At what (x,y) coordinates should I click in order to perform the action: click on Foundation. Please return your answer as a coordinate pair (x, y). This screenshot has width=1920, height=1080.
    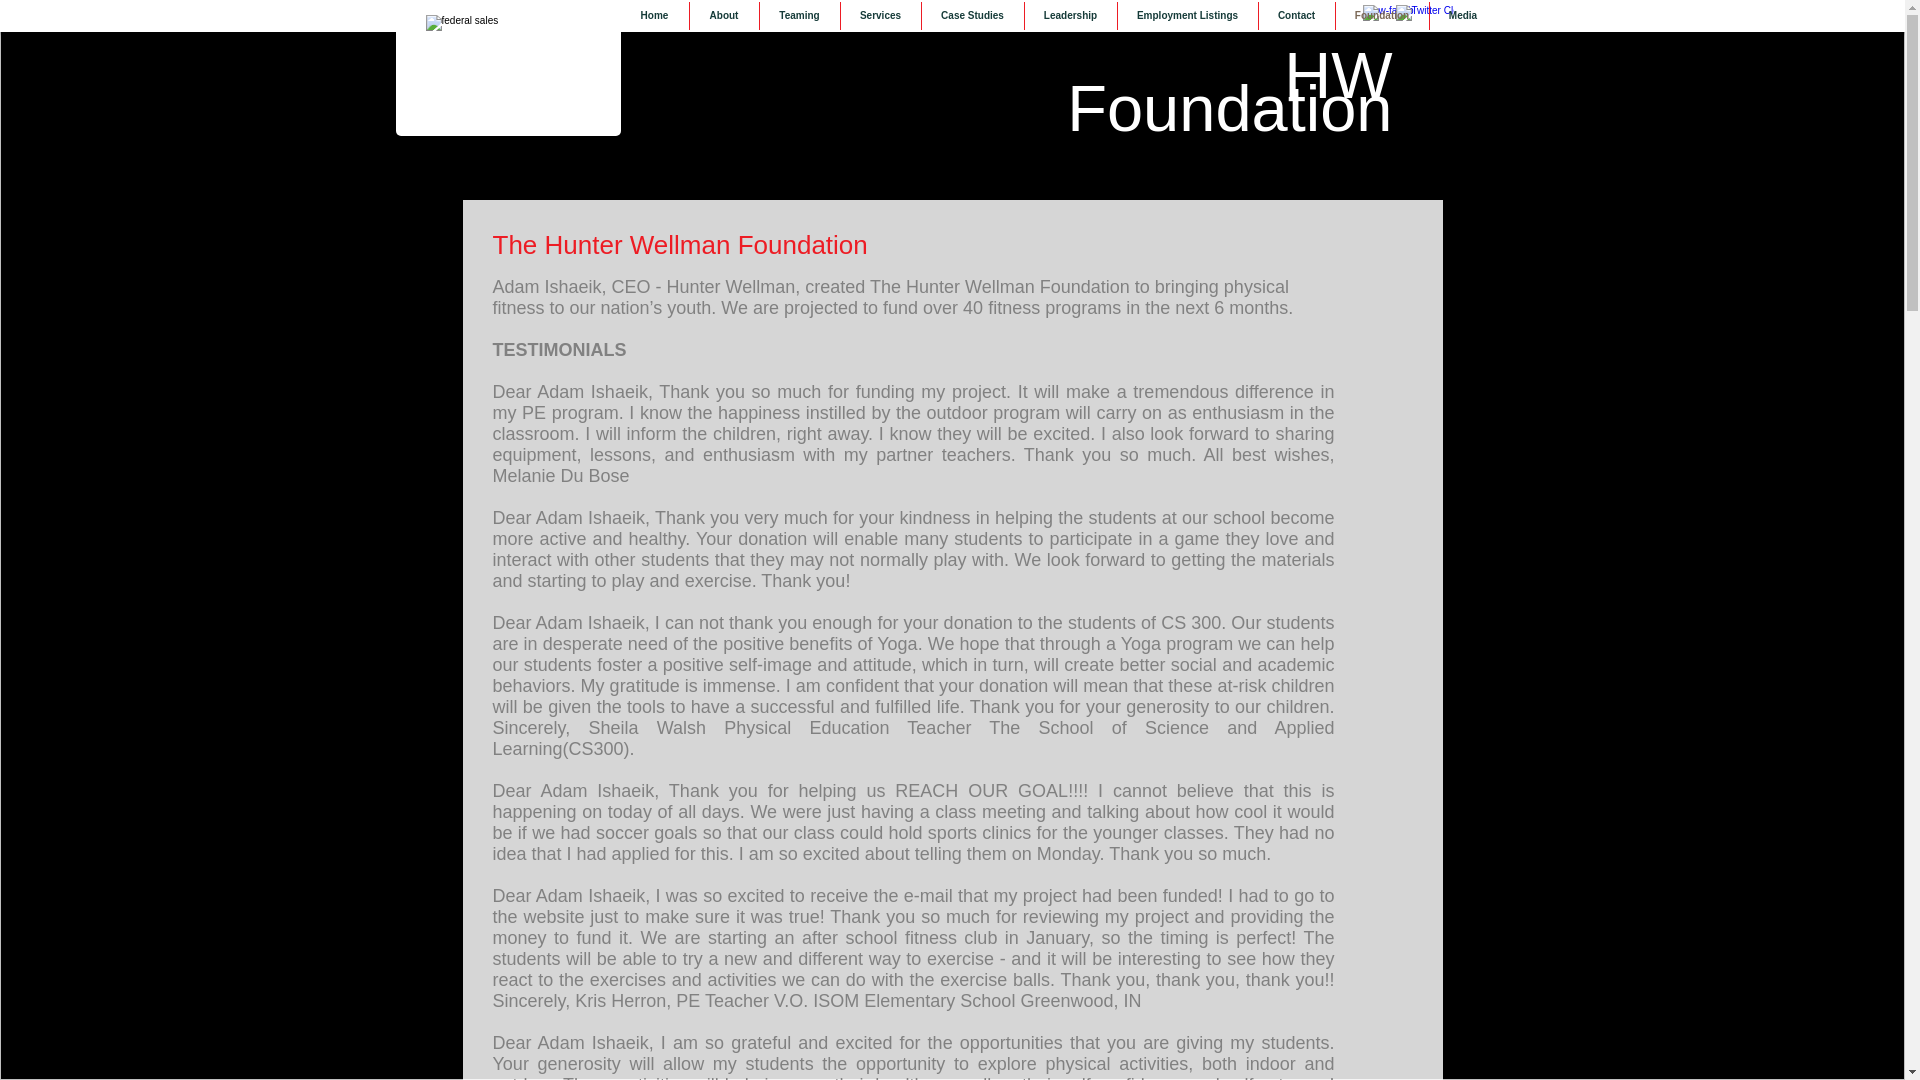
    Looking at the image, I should click on (1382, 16).